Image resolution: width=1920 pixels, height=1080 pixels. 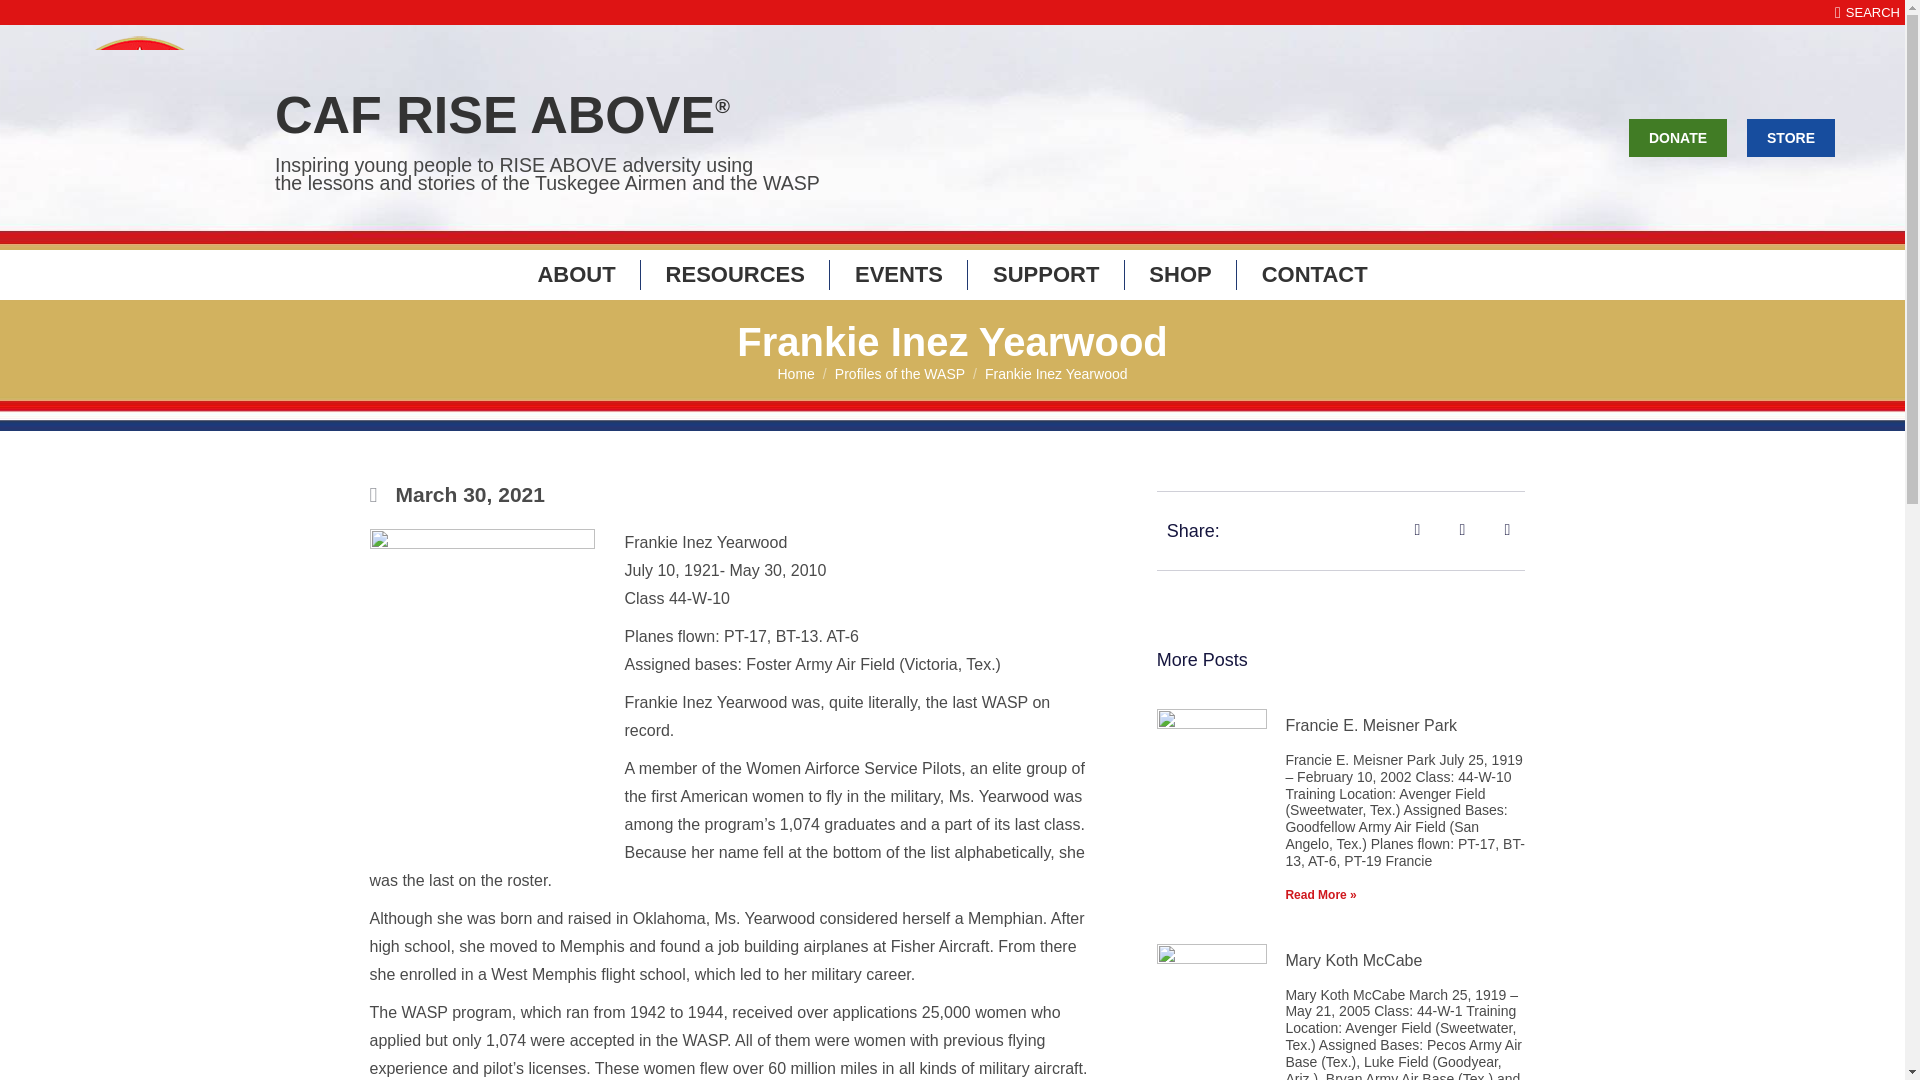 What do you see at coordinates (576, 275) in the screenshot?
I see `ABOUT` at bounding box center [576, 275].